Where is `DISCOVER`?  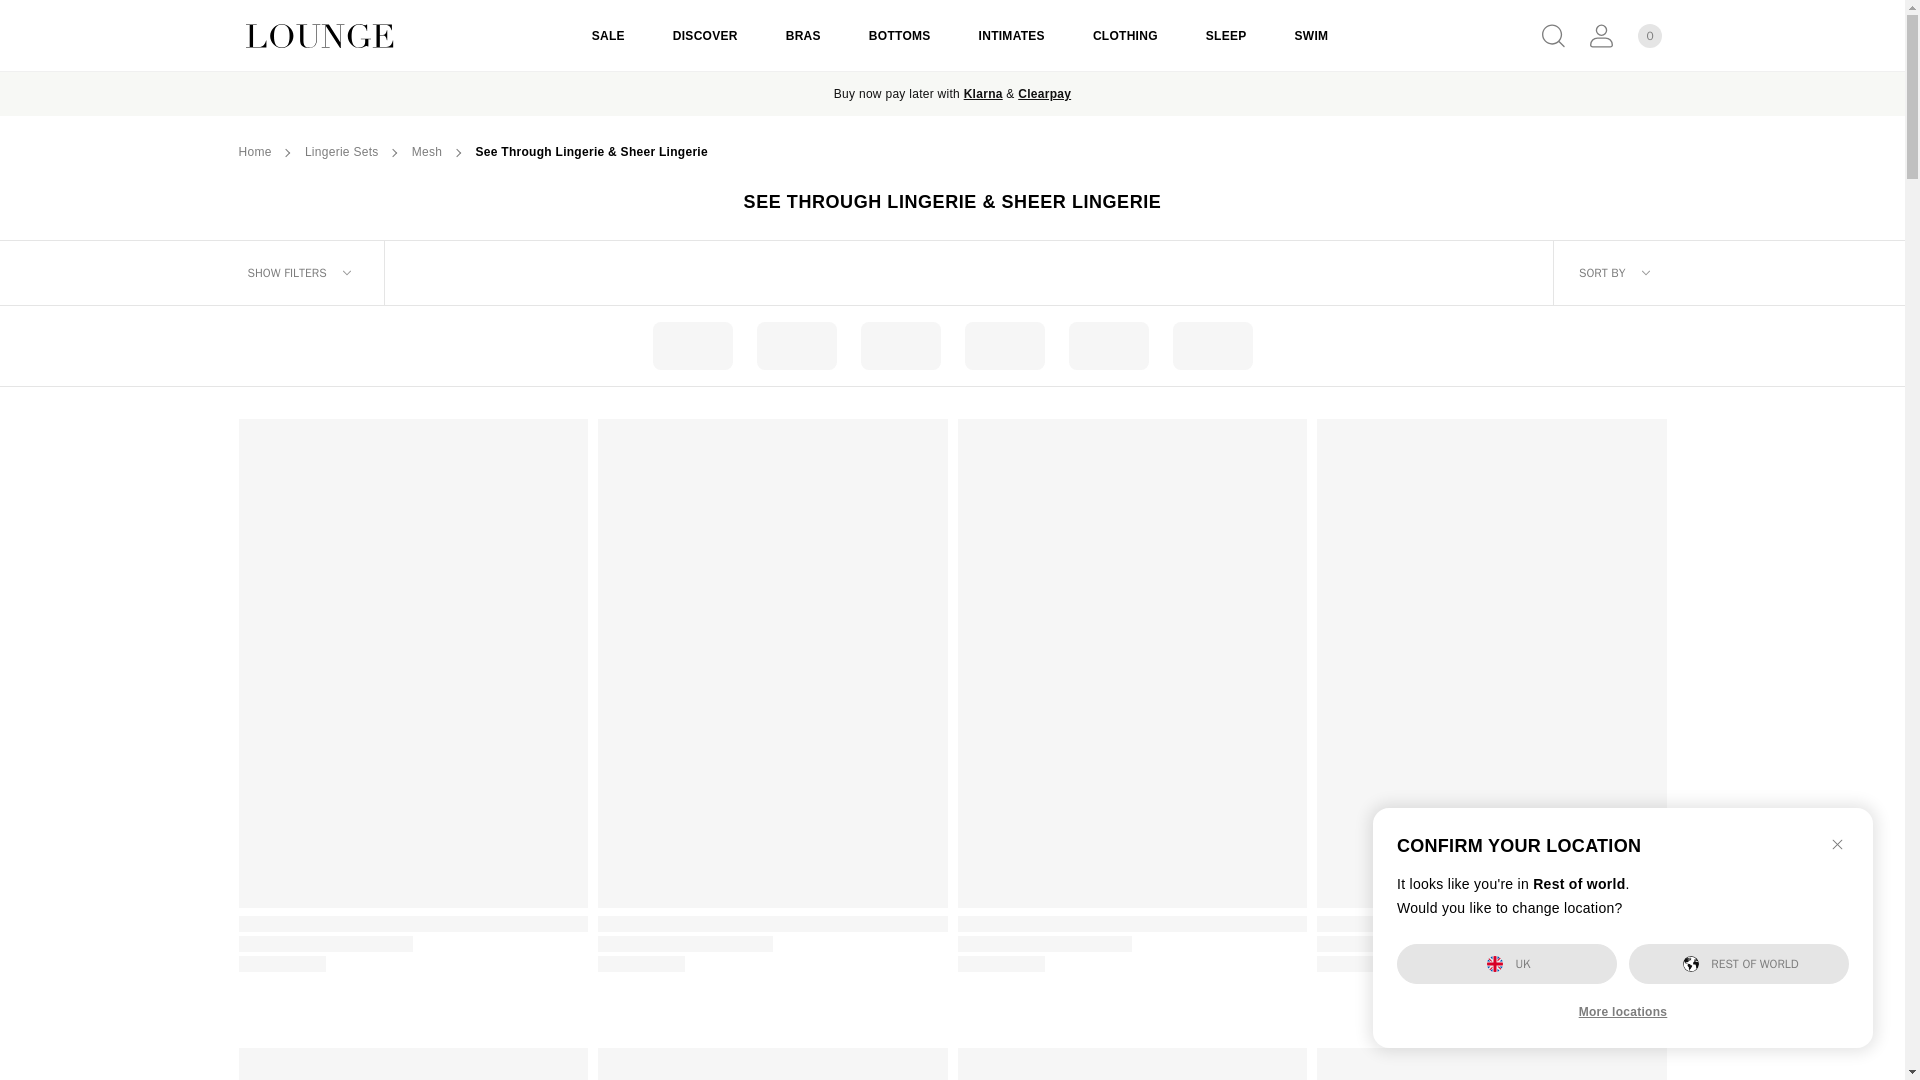
DISCOVER is located at coordinates (705, 36).